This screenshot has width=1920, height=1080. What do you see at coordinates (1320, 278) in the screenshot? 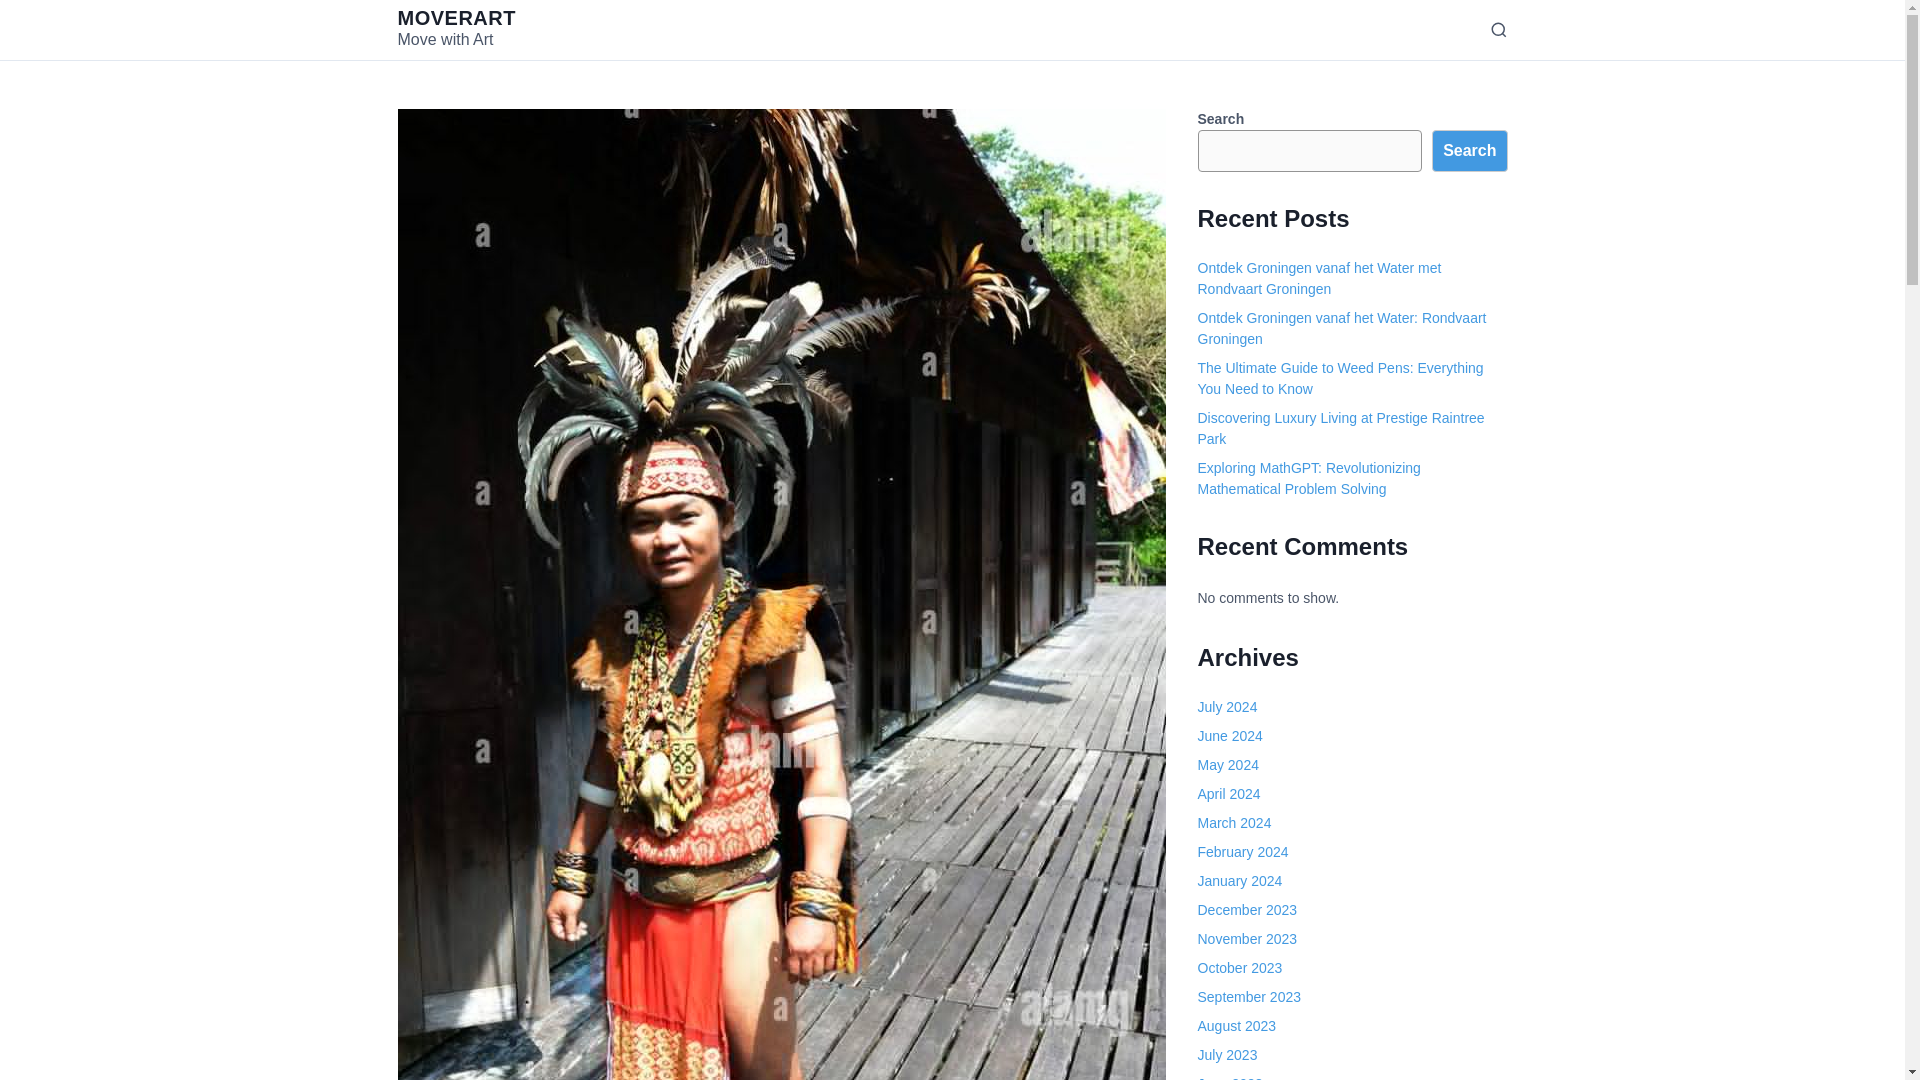
I see `Ontdek Groningen vanaf het Water met Rondvaart Groningen` at bounding box center [1320, 278].